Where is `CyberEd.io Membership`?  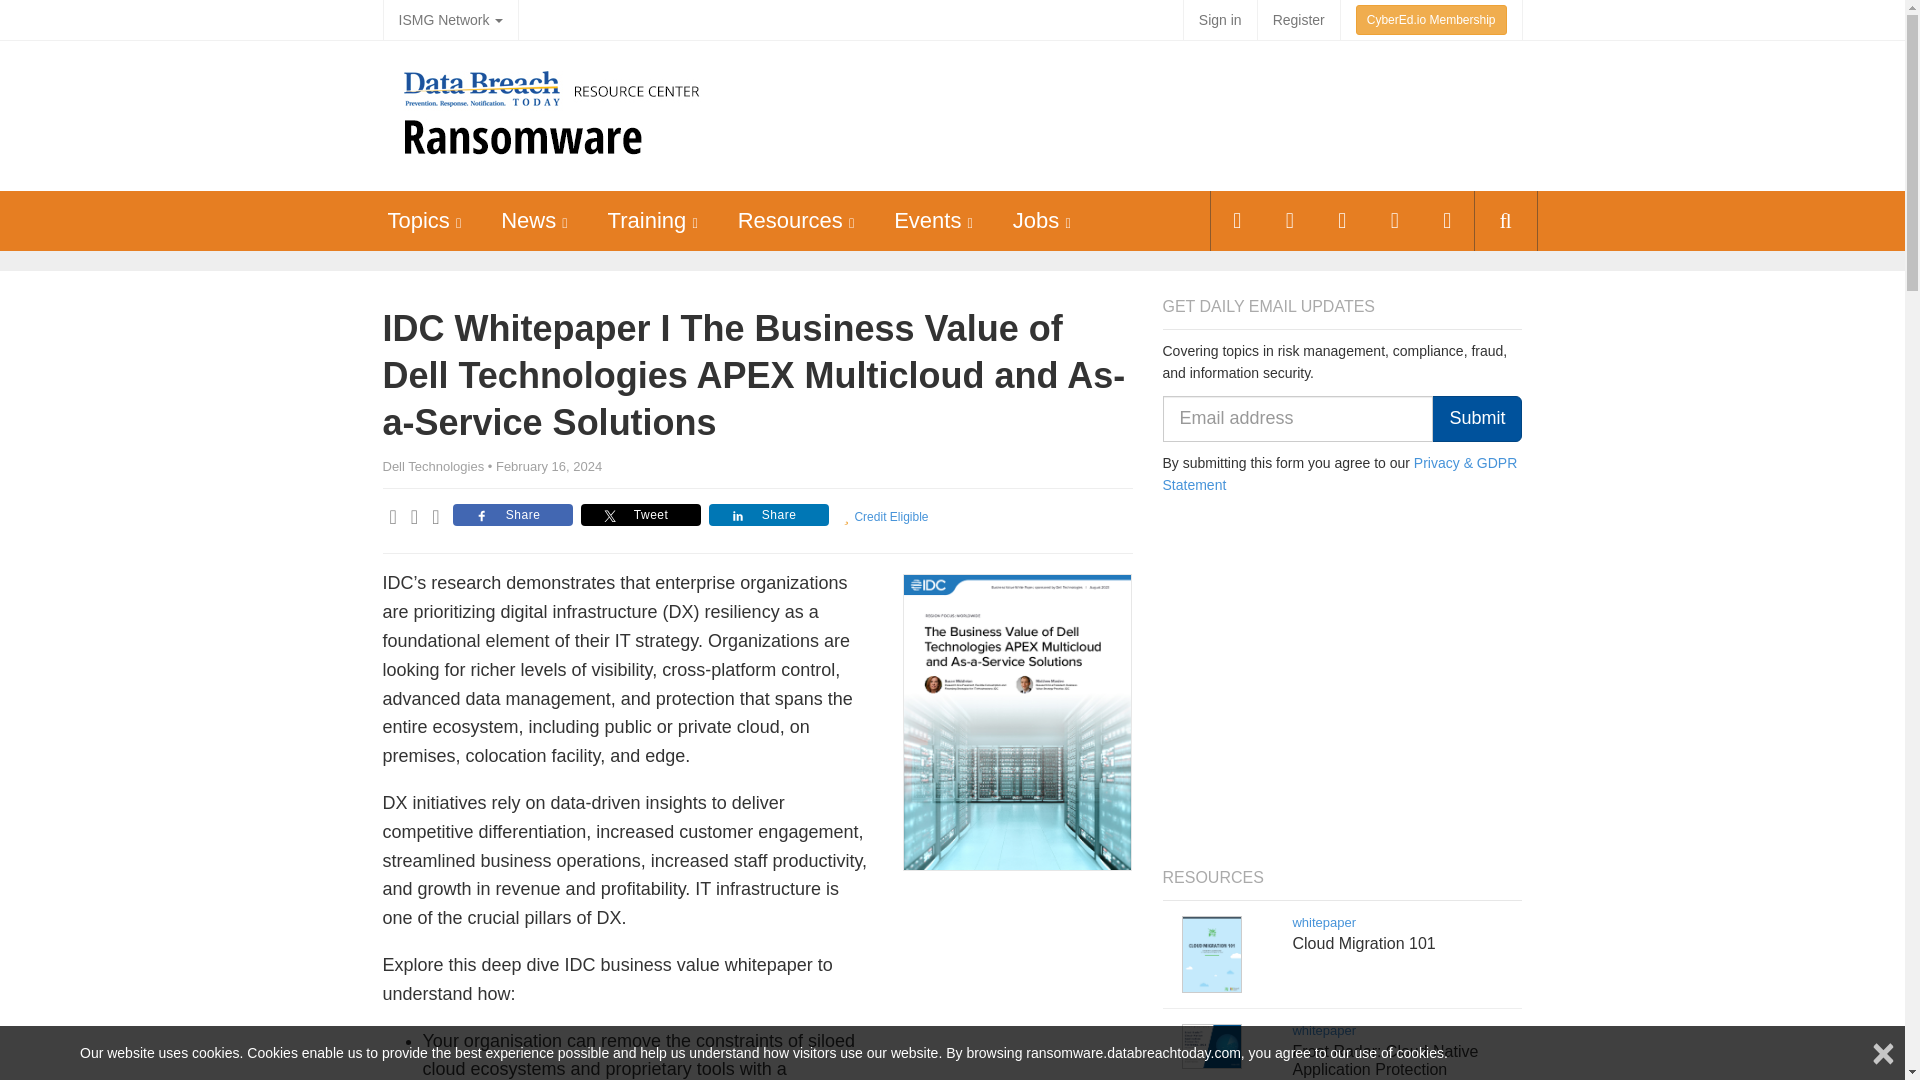 CyberEd.io Membership is located at coordinates (1431, 20).